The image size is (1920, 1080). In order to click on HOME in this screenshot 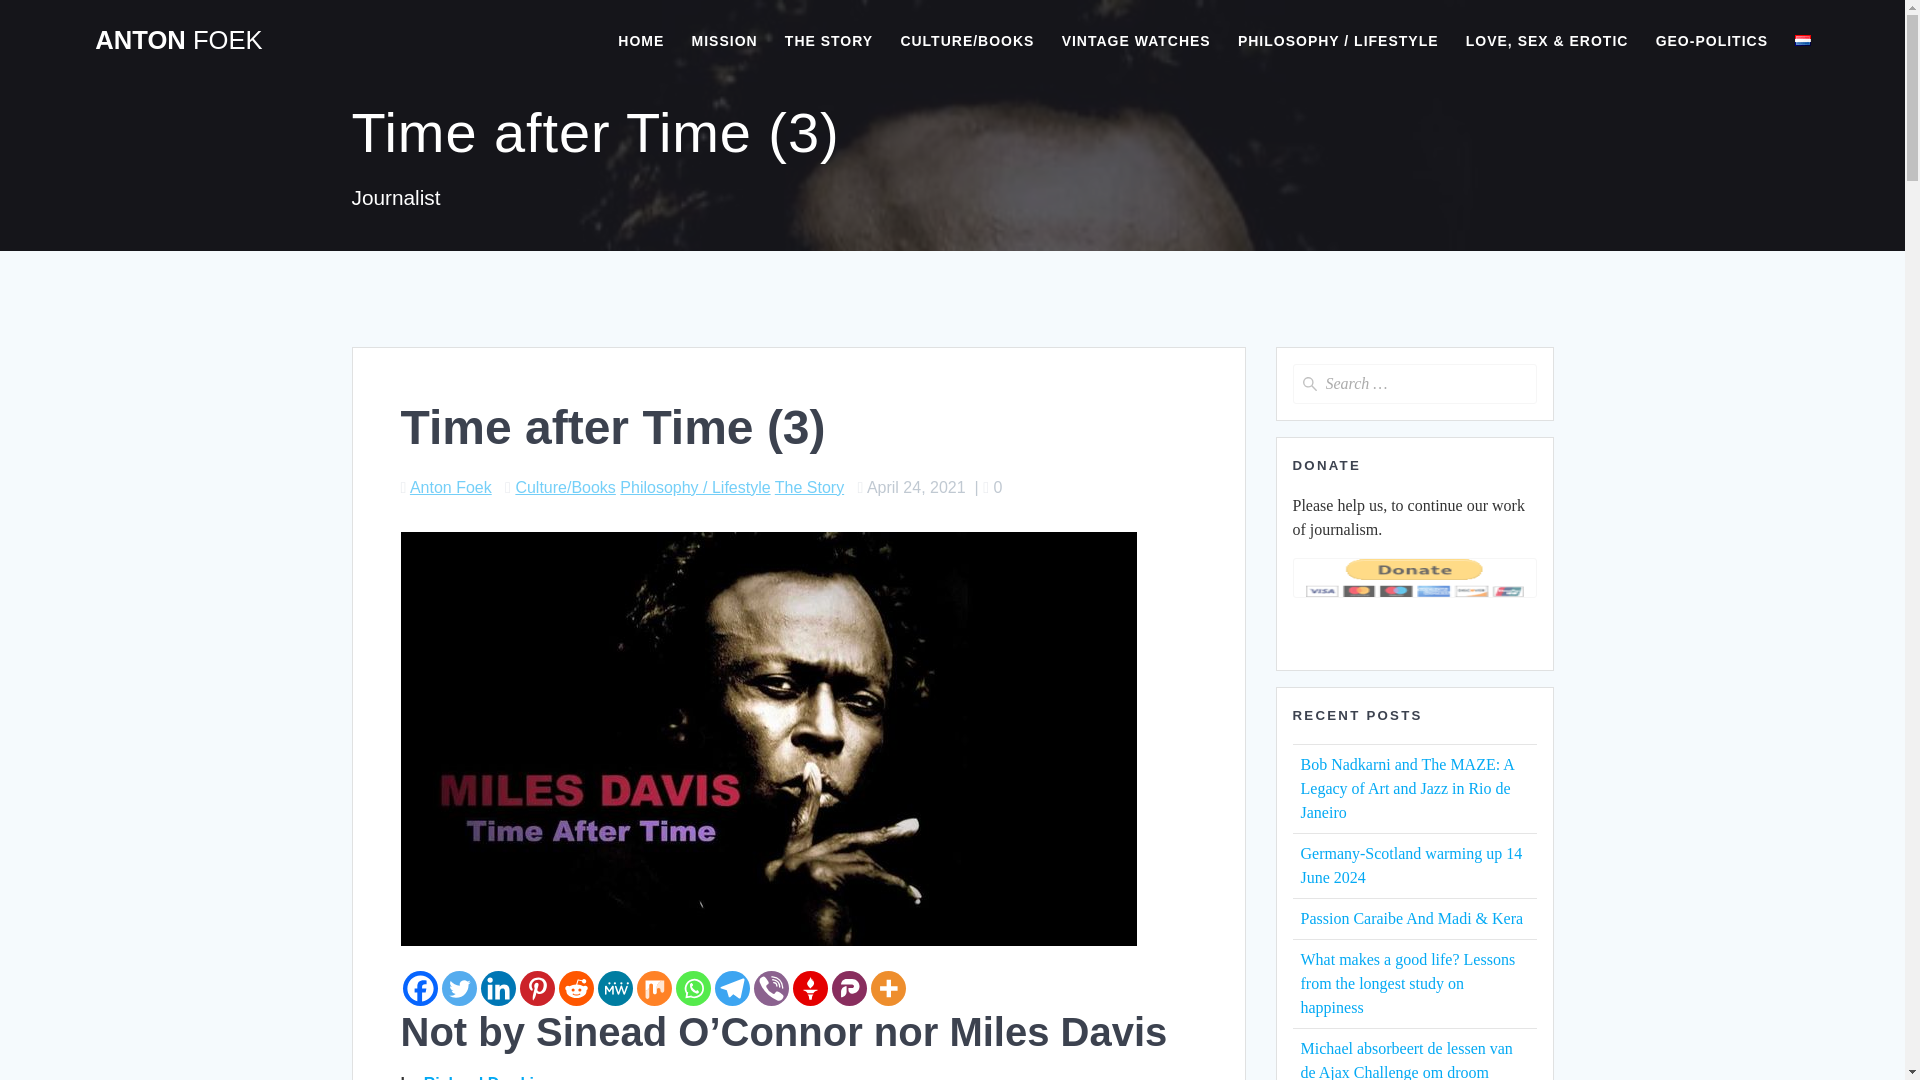, I will do `click(641, 40)`.